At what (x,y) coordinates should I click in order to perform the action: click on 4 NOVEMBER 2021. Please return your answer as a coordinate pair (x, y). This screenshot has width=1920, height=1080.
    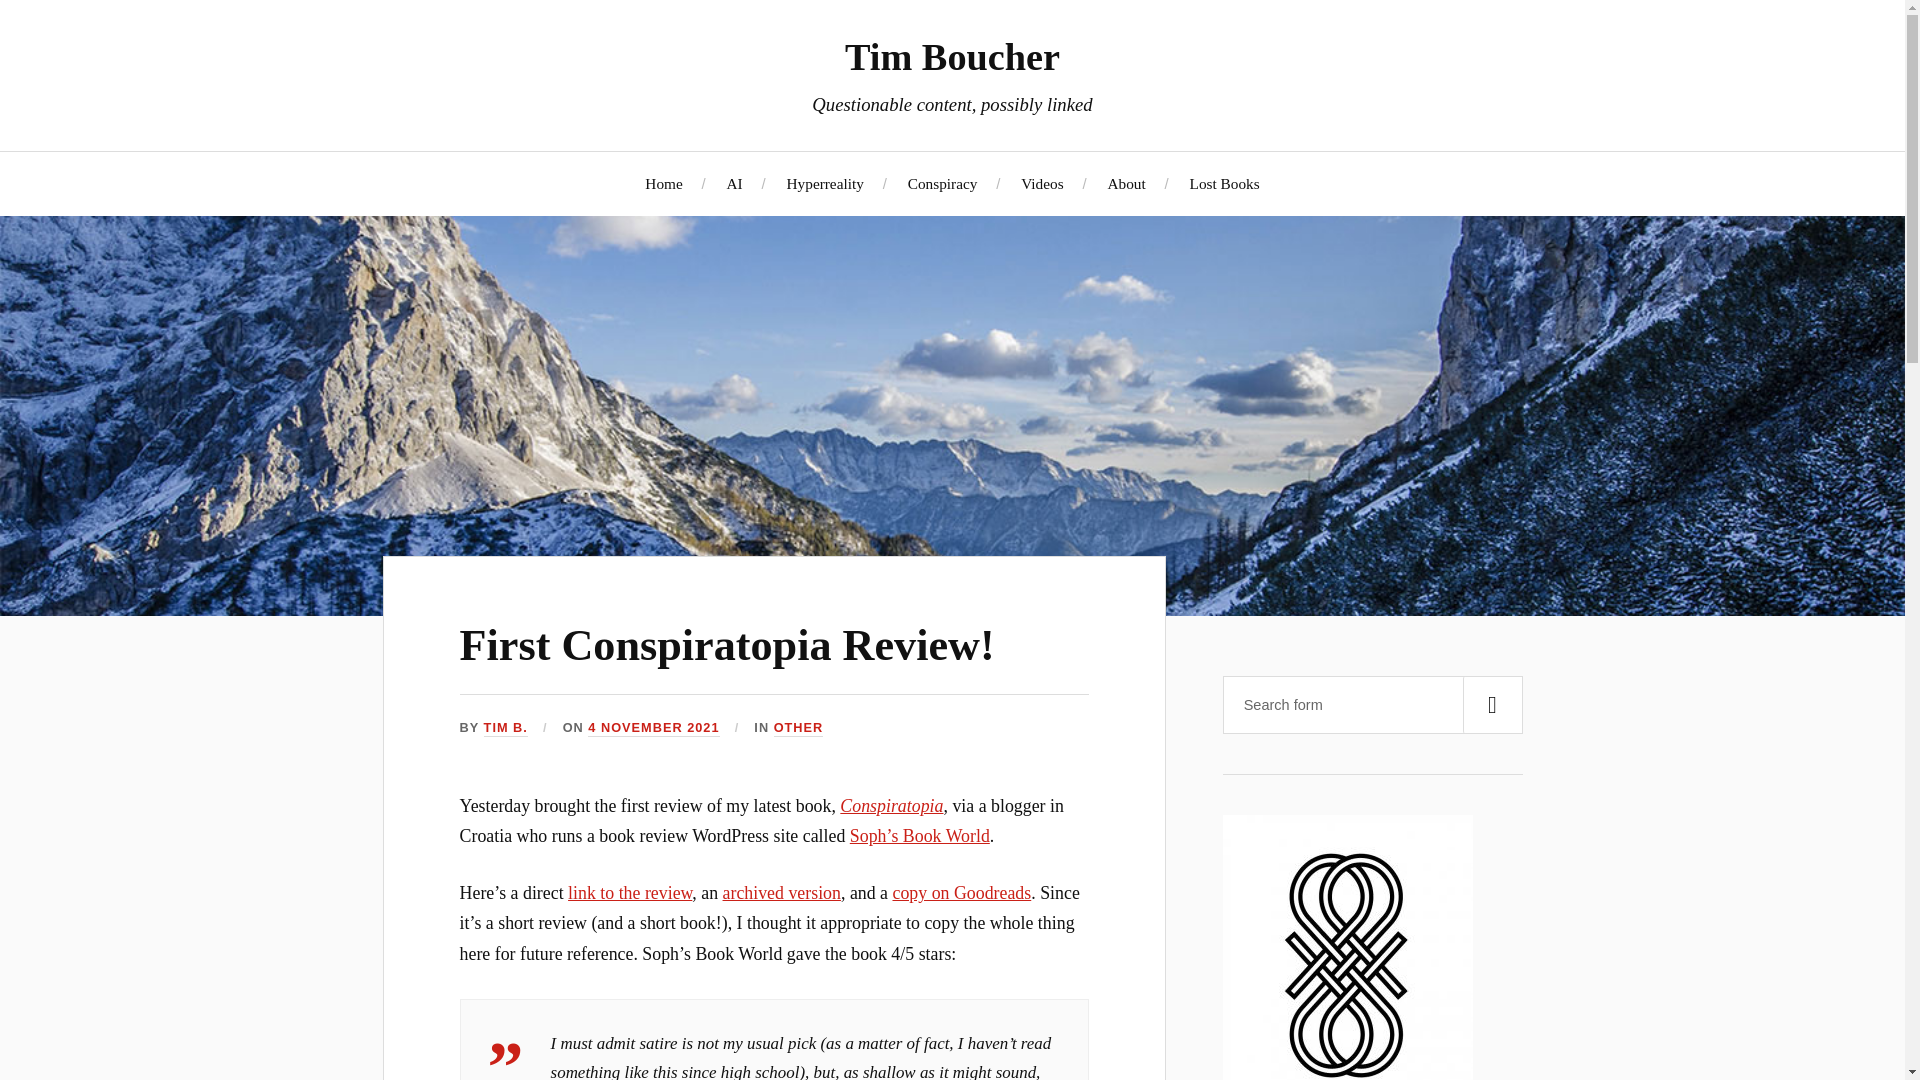
    Looking at the image, I should click on (652, 728).